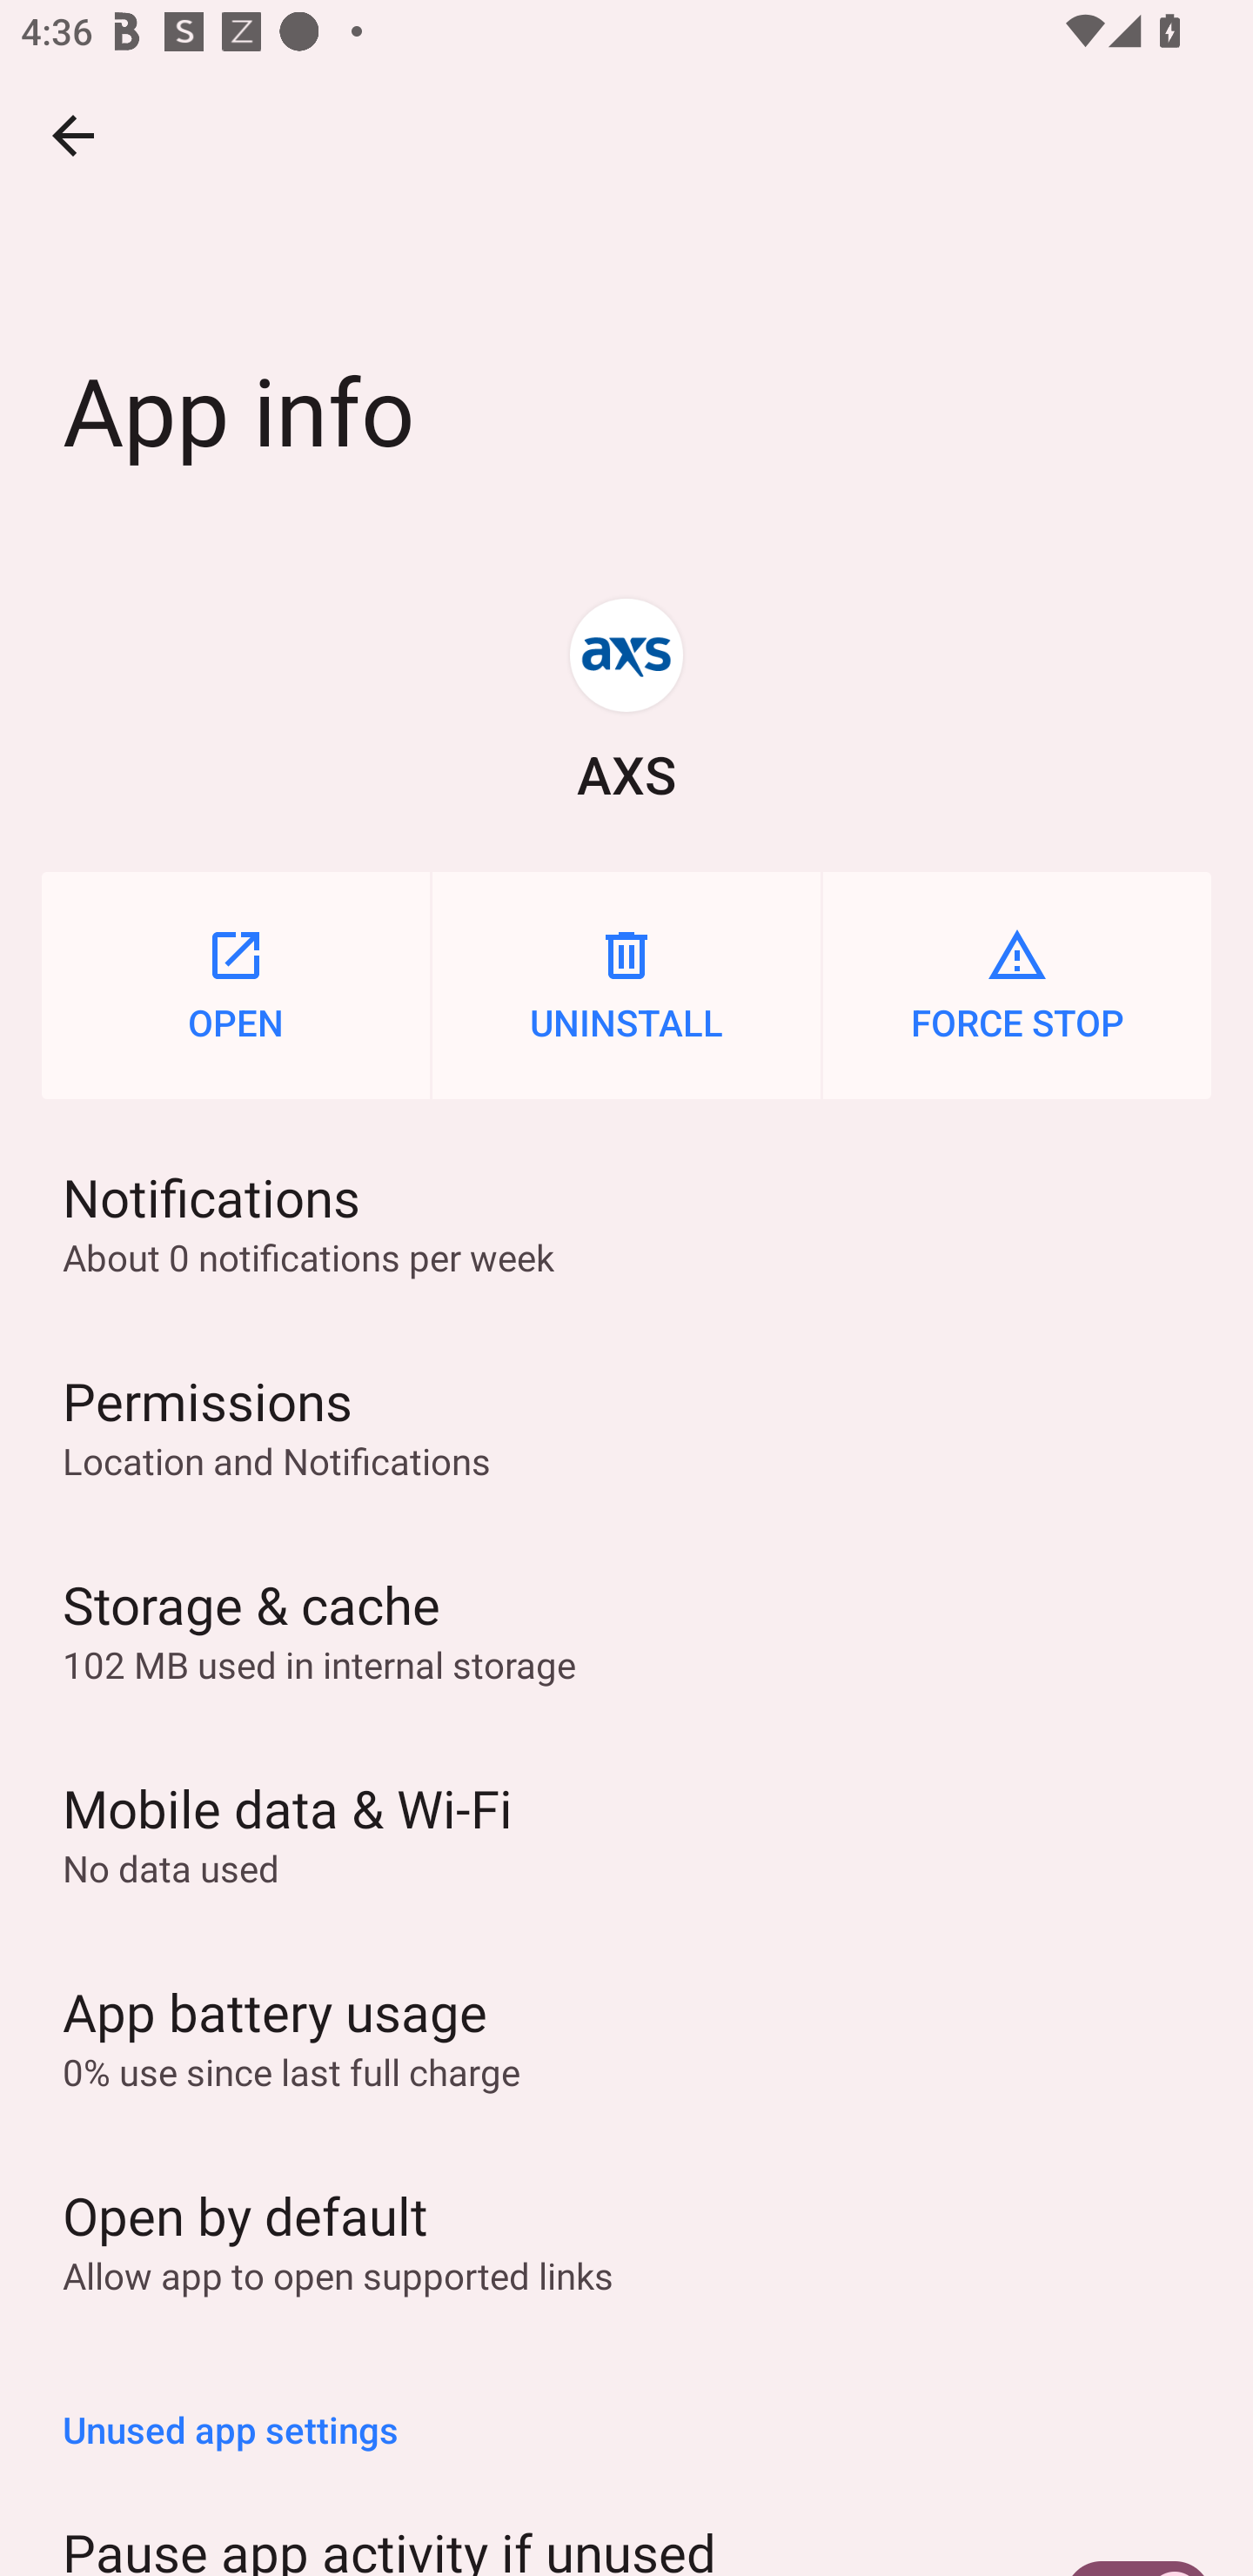 Image resolution: width=1253 pixels, height=2576 pixels. Describe the element at coordinates (626, 2239) in the screenshot. I see `Open by default Allow app to open supported links` at that location.